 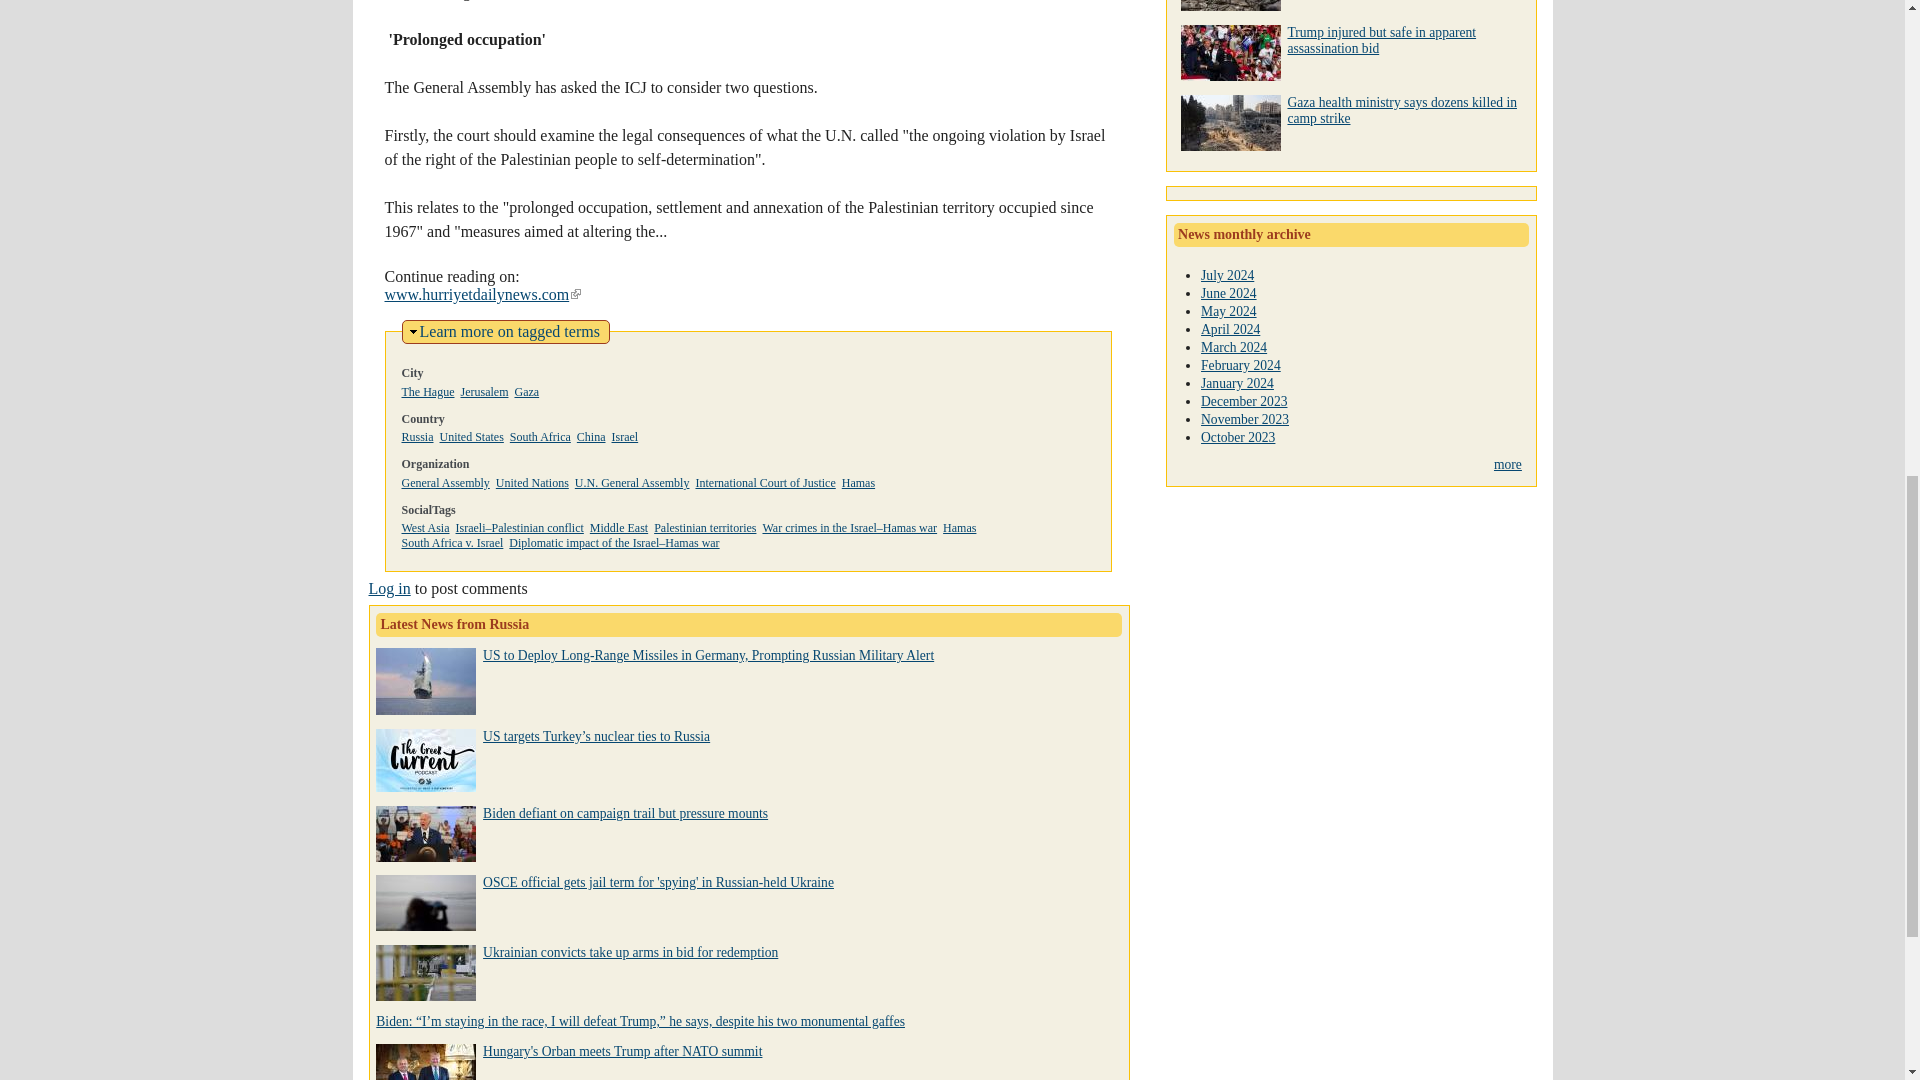 What do you see at coordinates (858, 483) in the screenshot?
I see `Hamas` at bounding box center [858, 483].